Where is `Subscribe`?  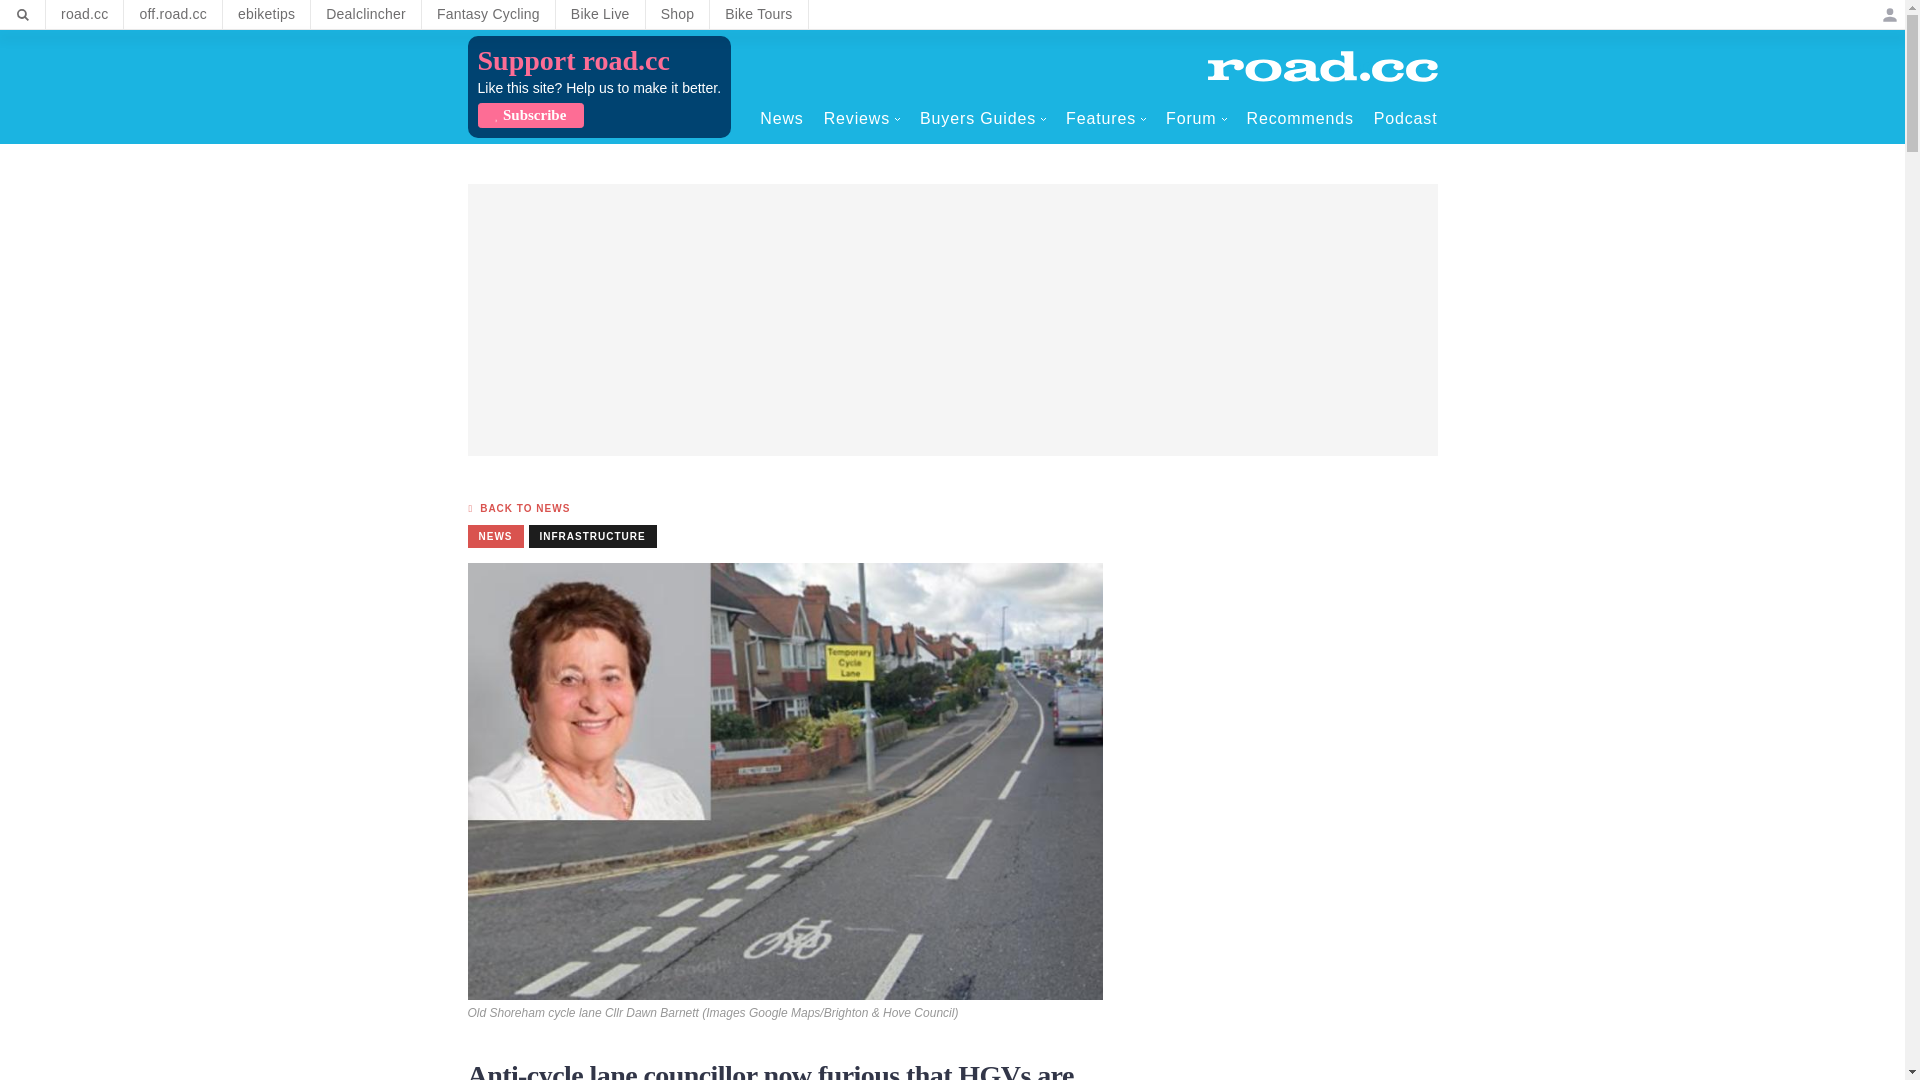 Subscribe is located at coordinates (530, 115).